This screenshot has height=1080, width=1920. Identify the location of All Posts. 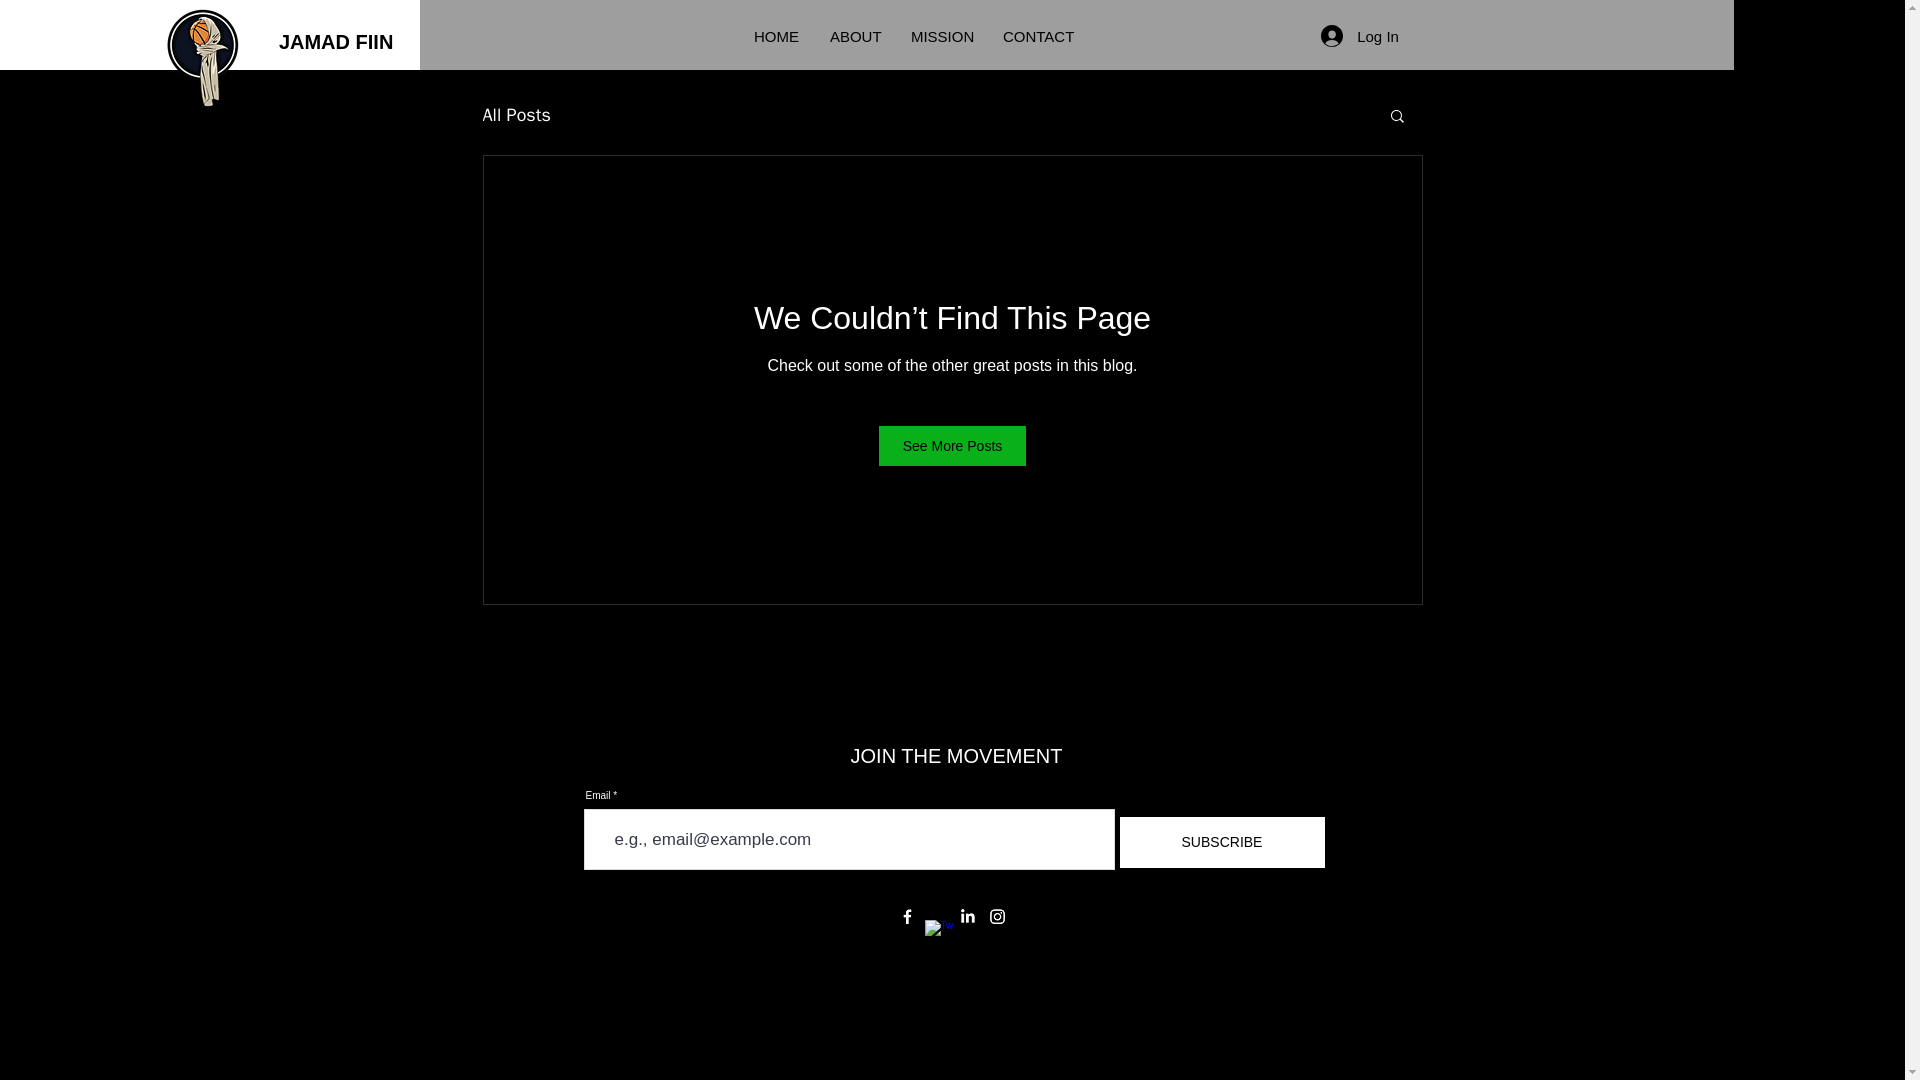
(515, 114).